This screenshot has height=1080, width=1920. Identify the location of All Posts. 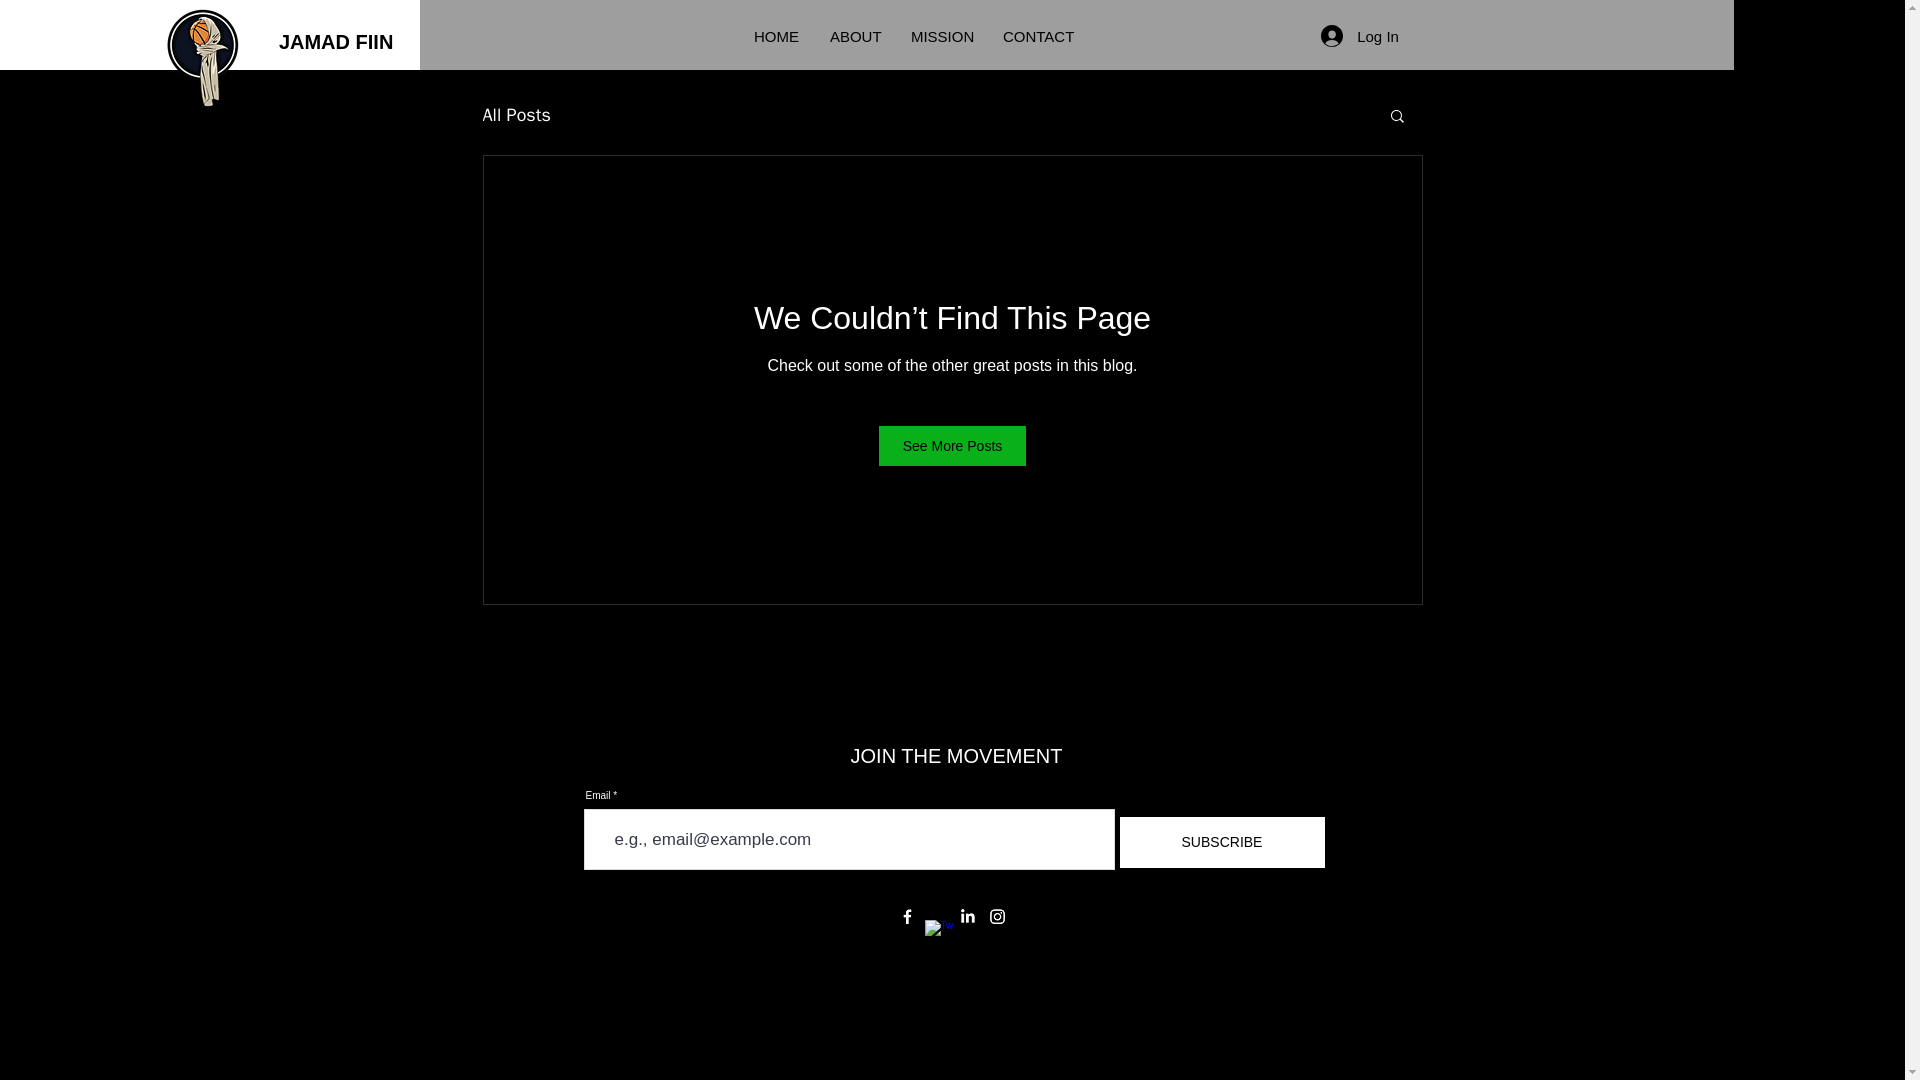
(515, 114).